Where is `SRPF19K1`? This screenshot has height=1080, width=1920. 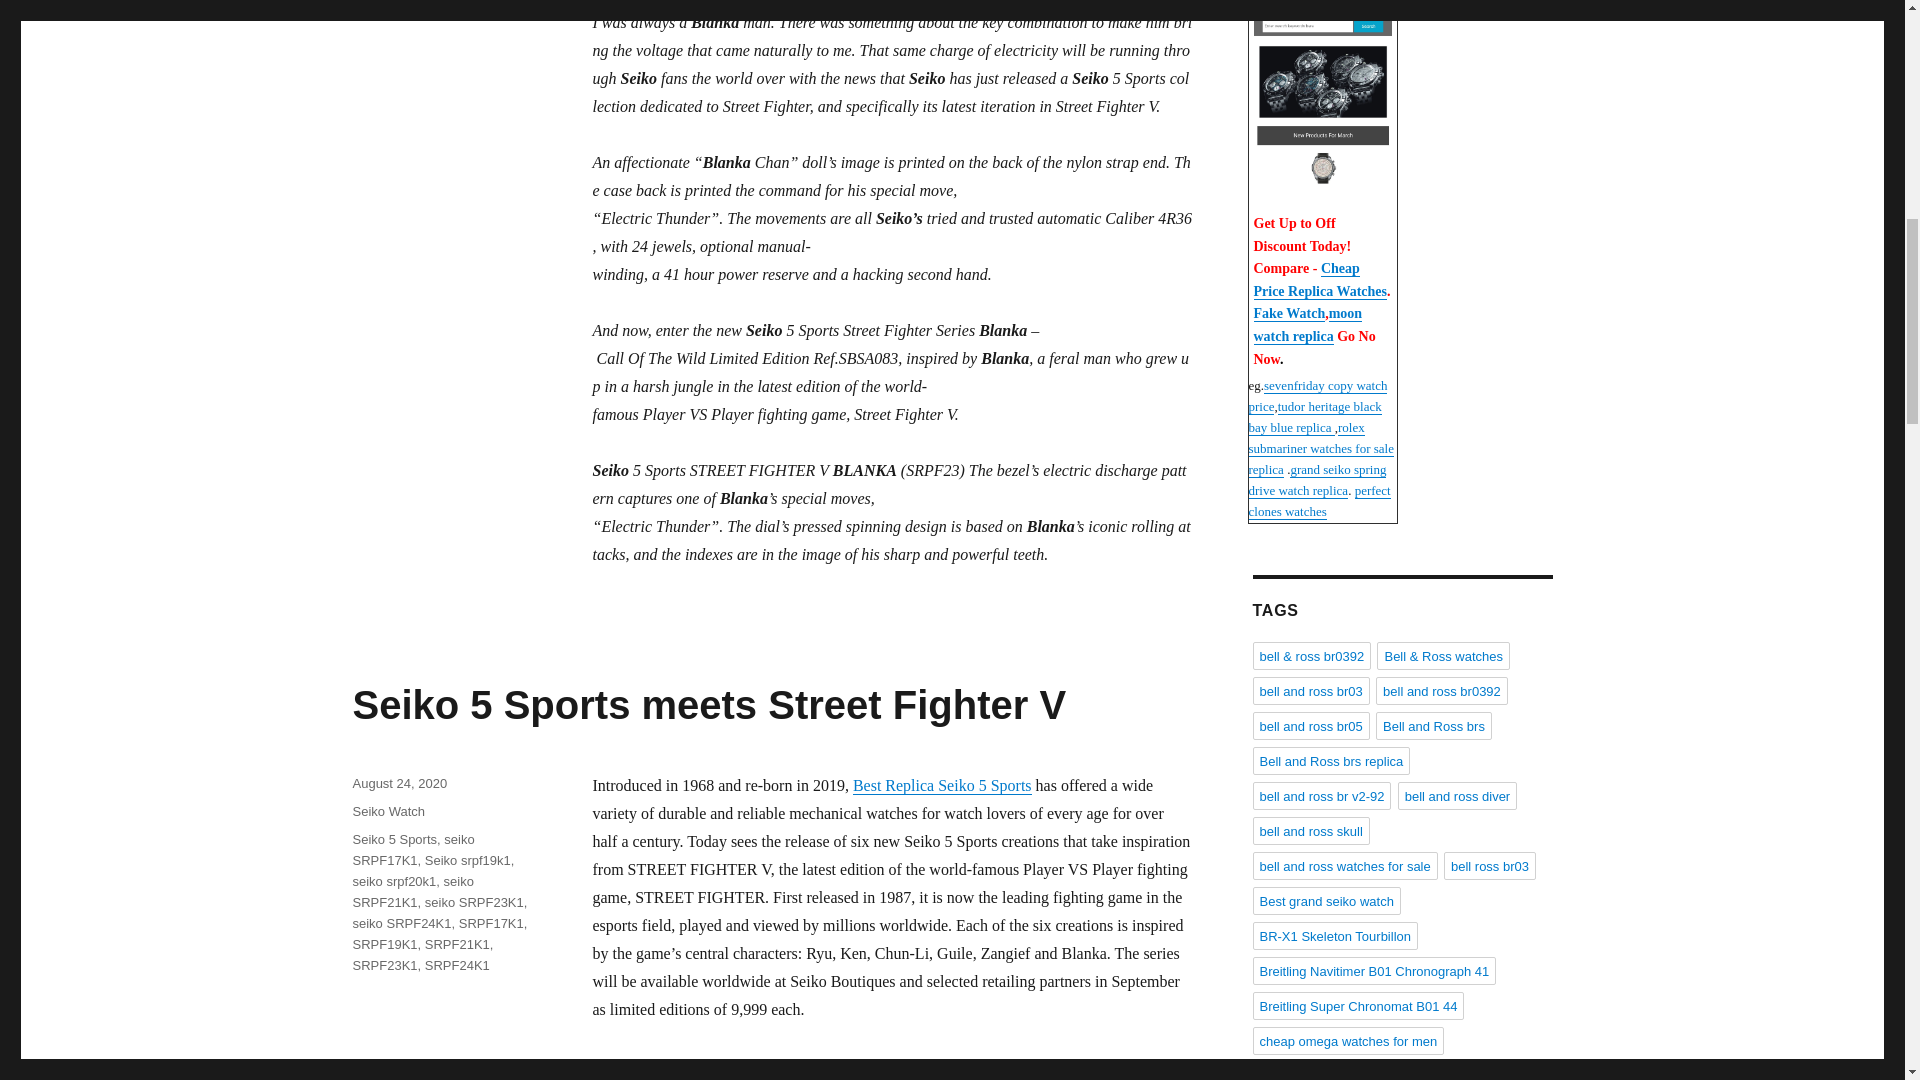
SRPF19K1 is located at coordinates (384, 944).